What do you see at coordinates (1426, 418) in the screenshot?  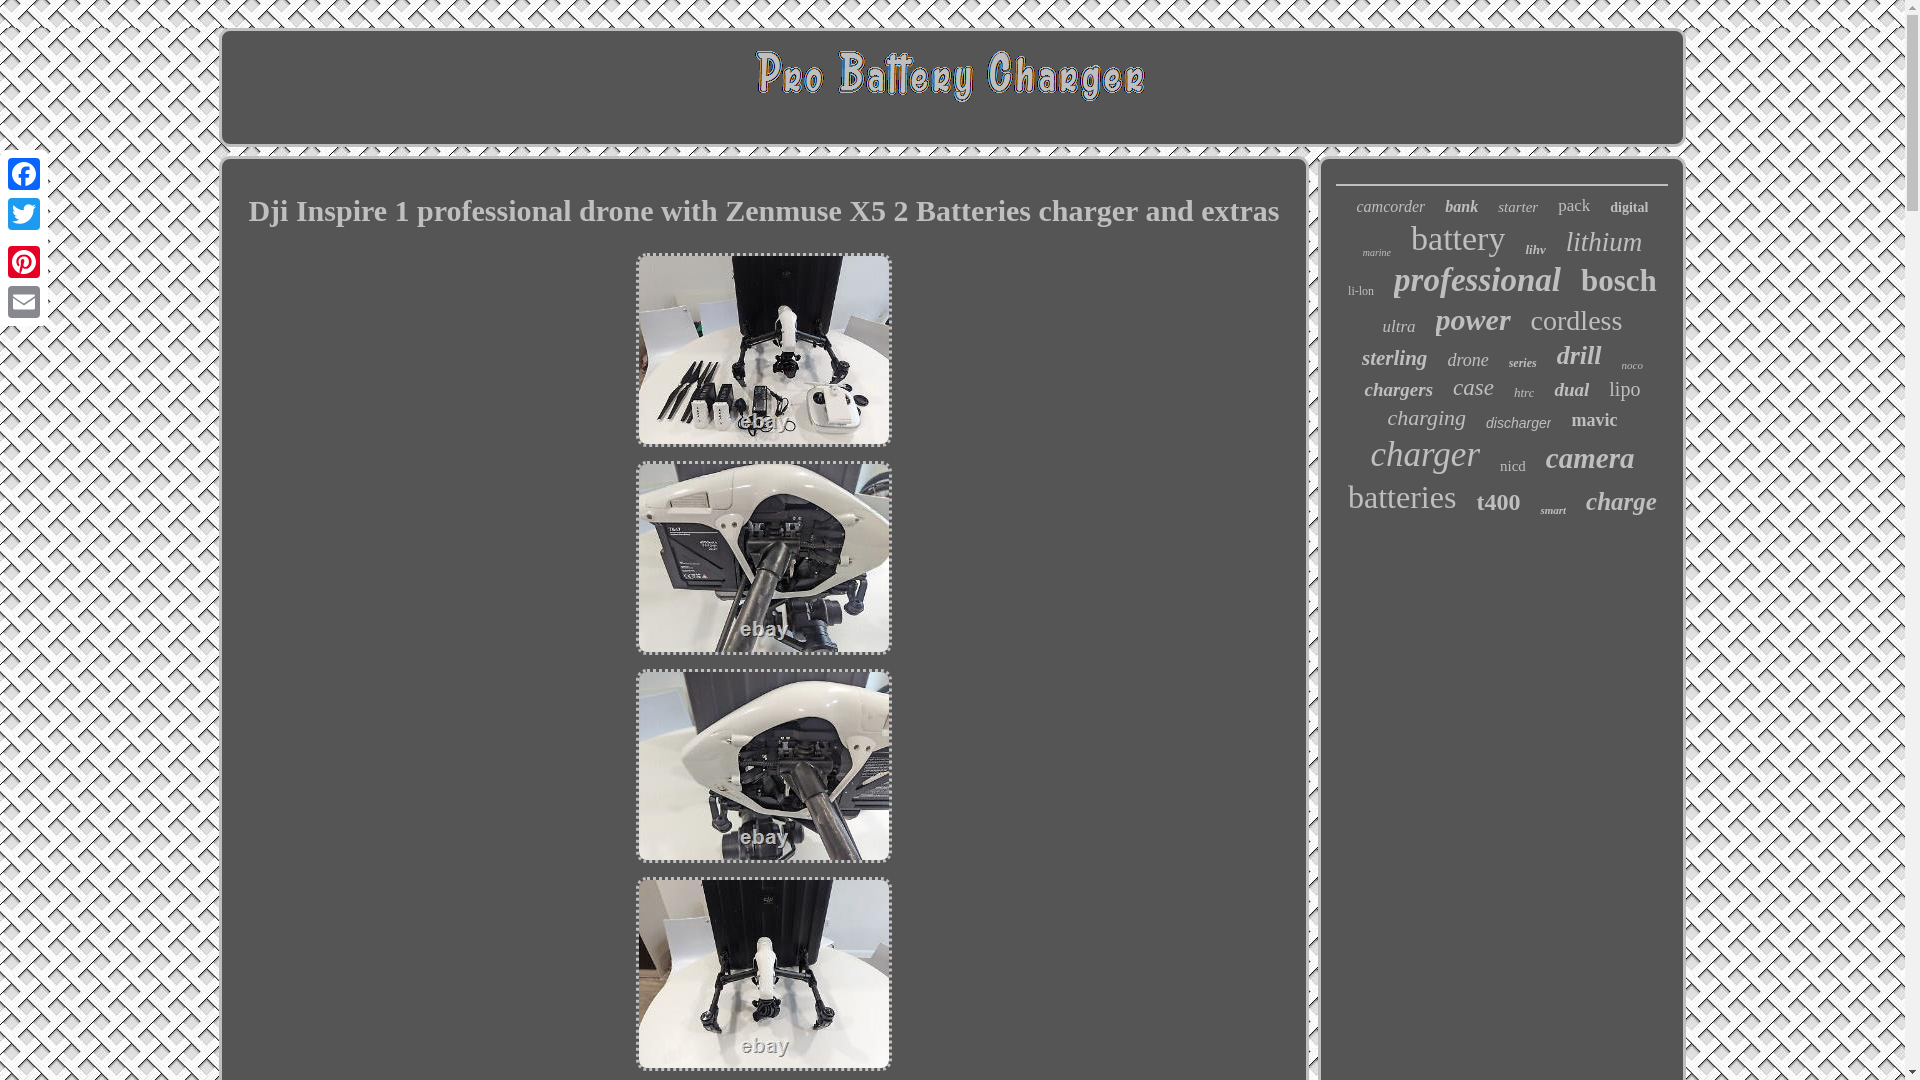 I see `charging` at bounding box center [1426, 418].